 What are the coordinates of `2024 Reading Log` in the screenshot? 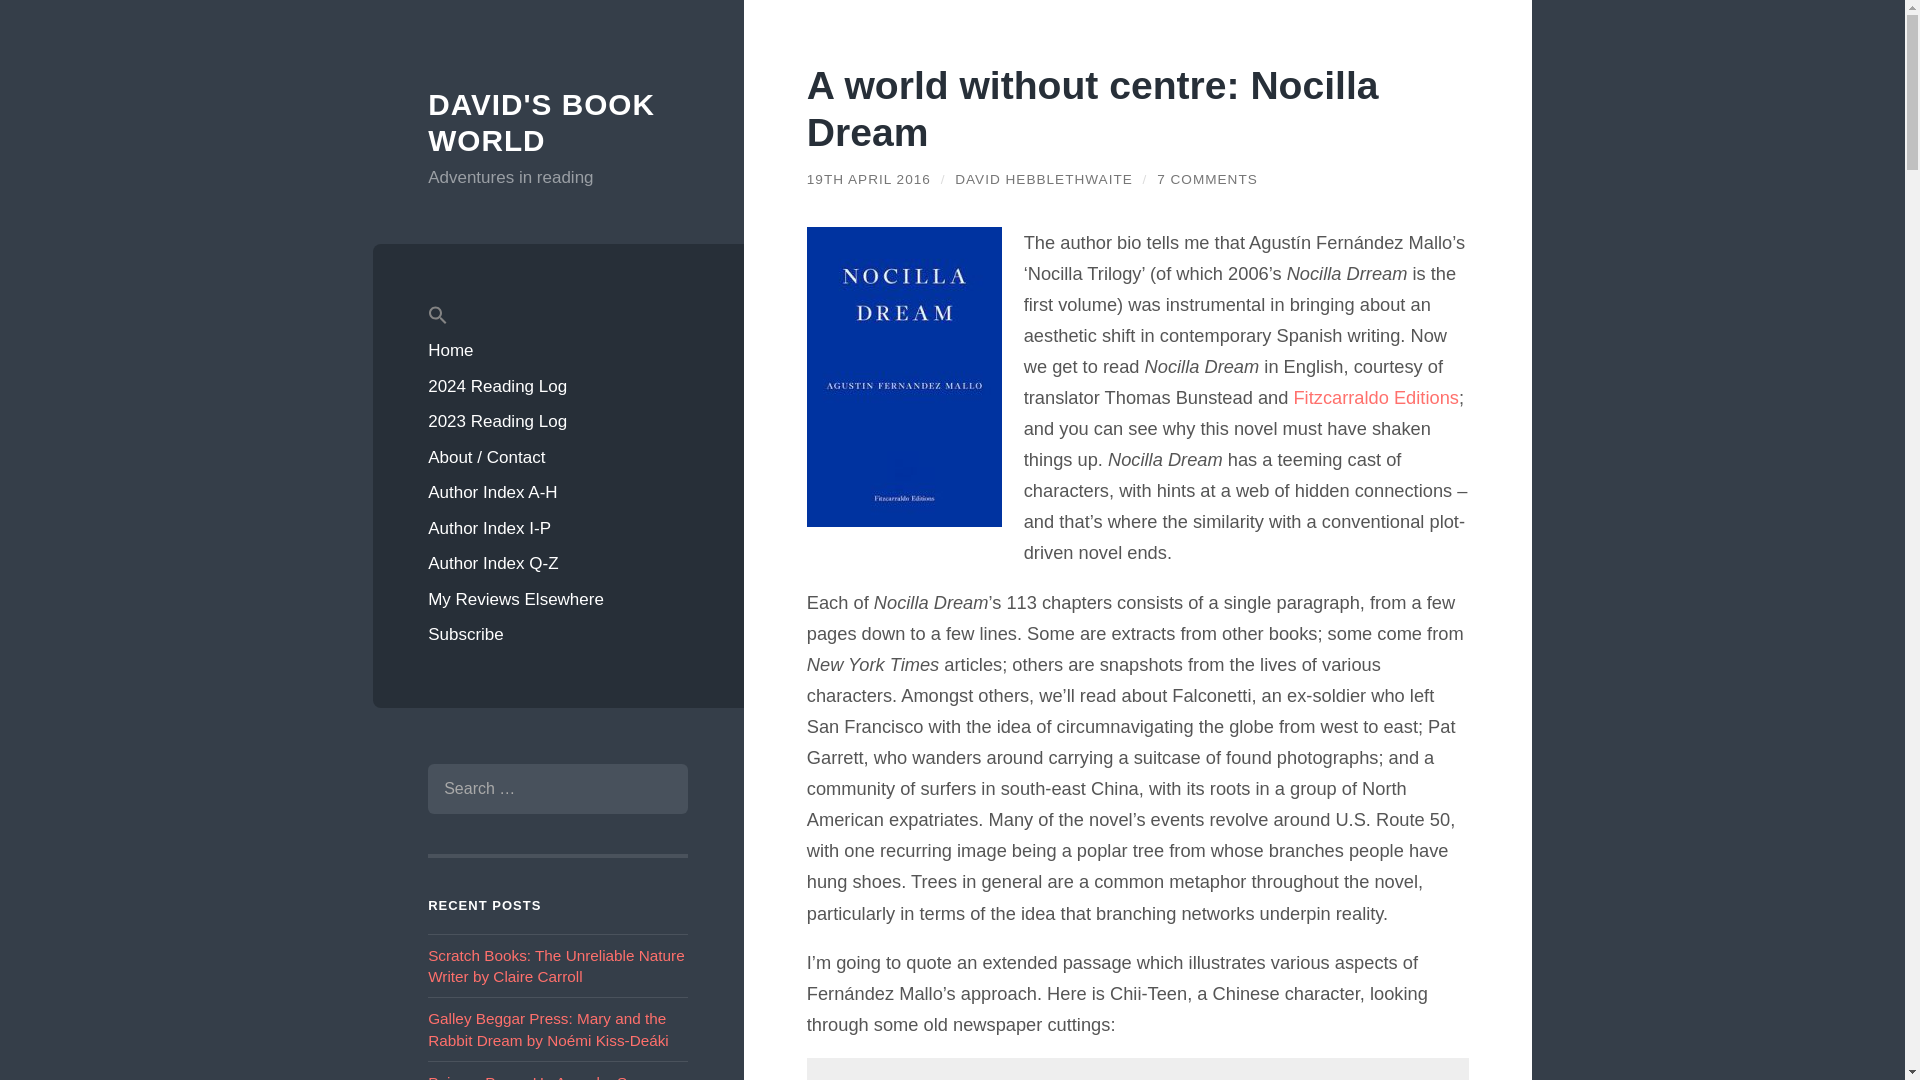 It's located at (558, 387).